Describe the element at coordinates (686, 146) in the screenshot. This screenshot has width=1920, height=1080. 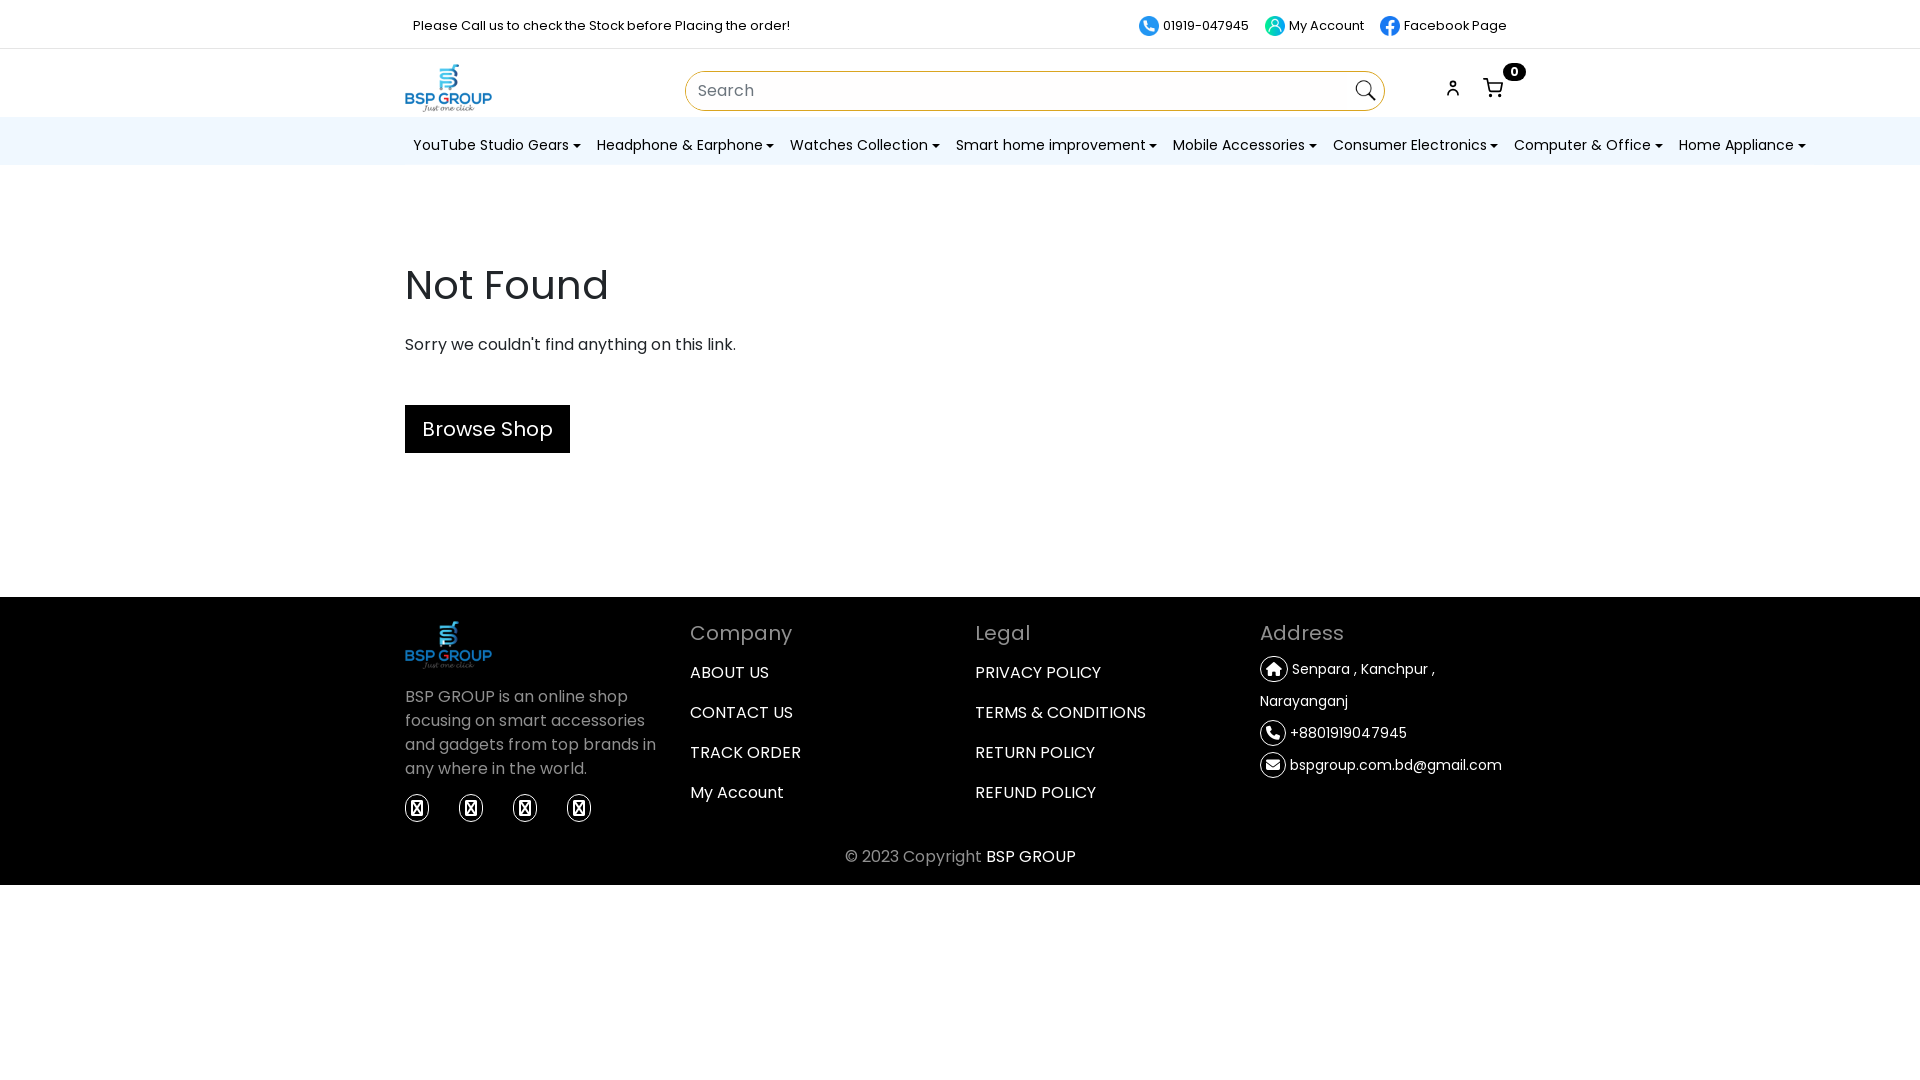
I see `Headphone & Earphone` at that location.